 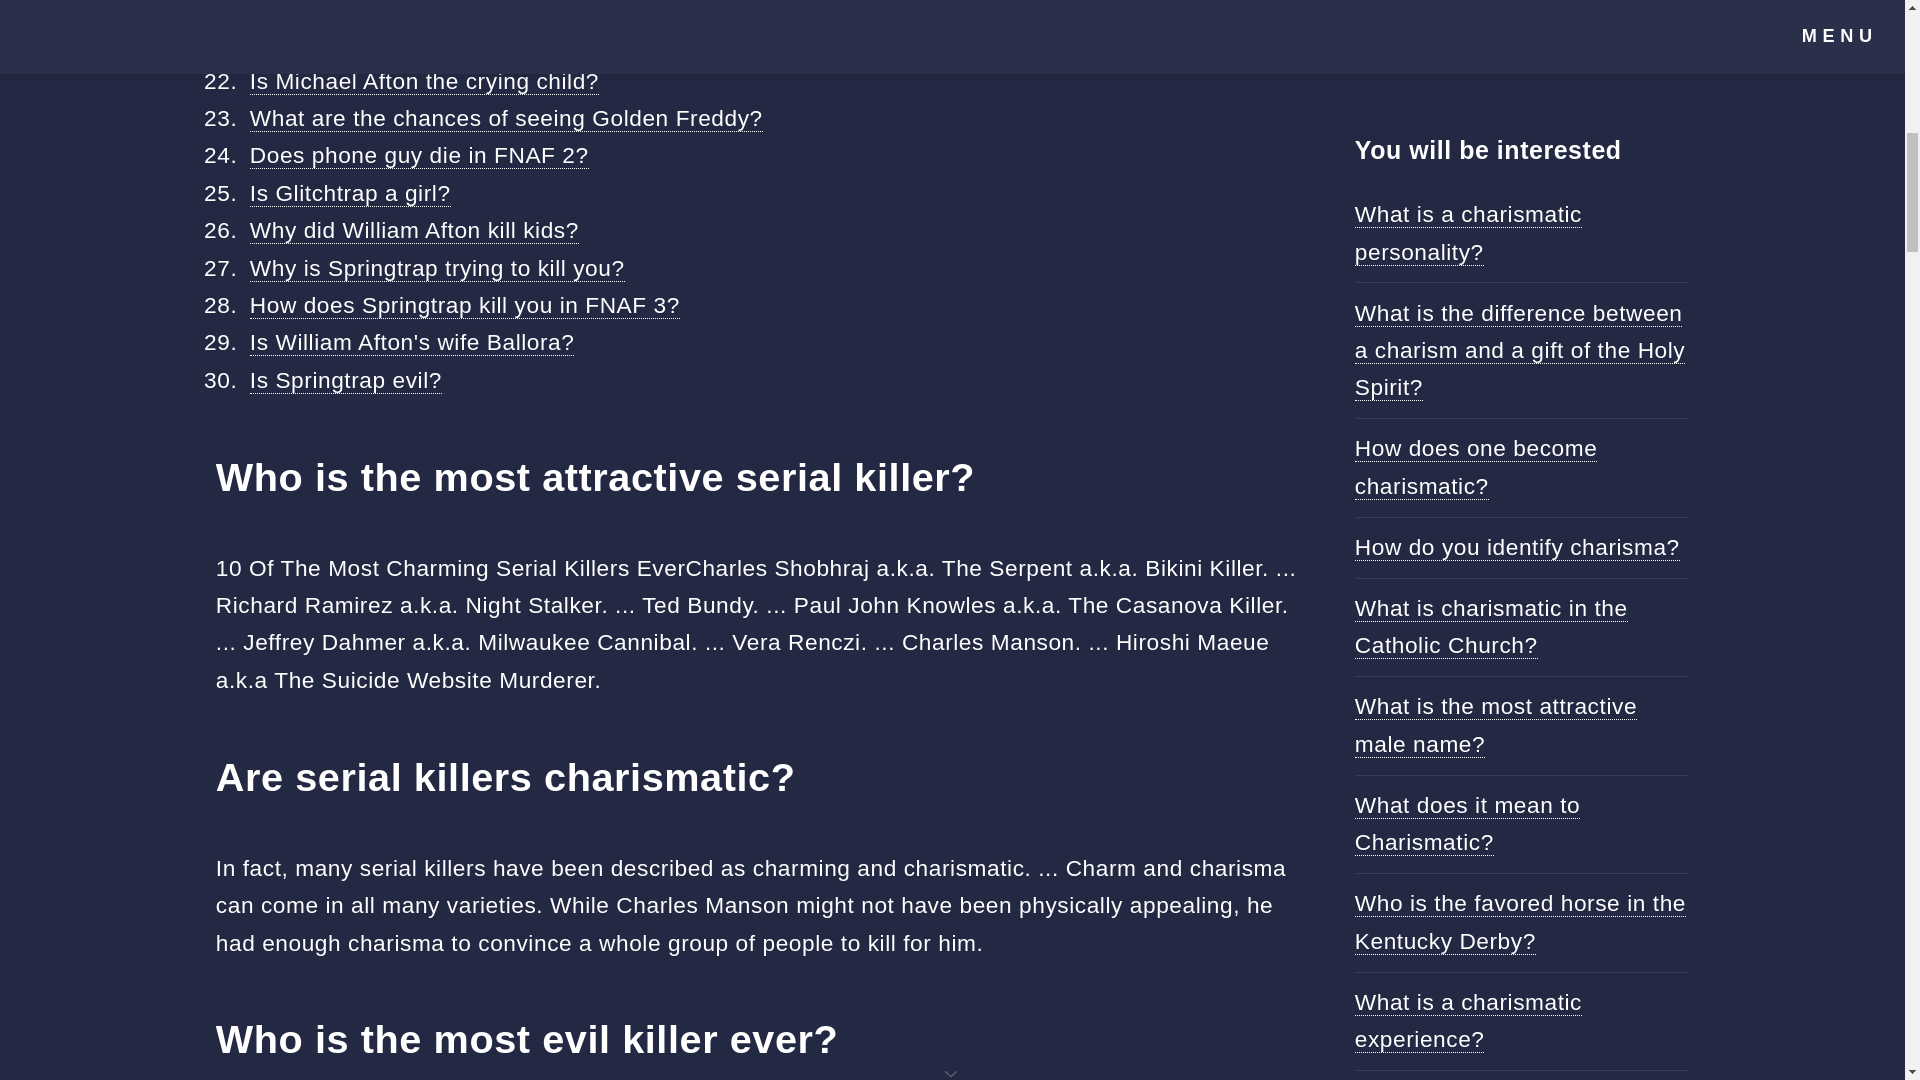 What do you see at coordinates (350, 194) in the screenshot?
I see `Is Glitchtrap a girl?` at bounding box center [350, 194].